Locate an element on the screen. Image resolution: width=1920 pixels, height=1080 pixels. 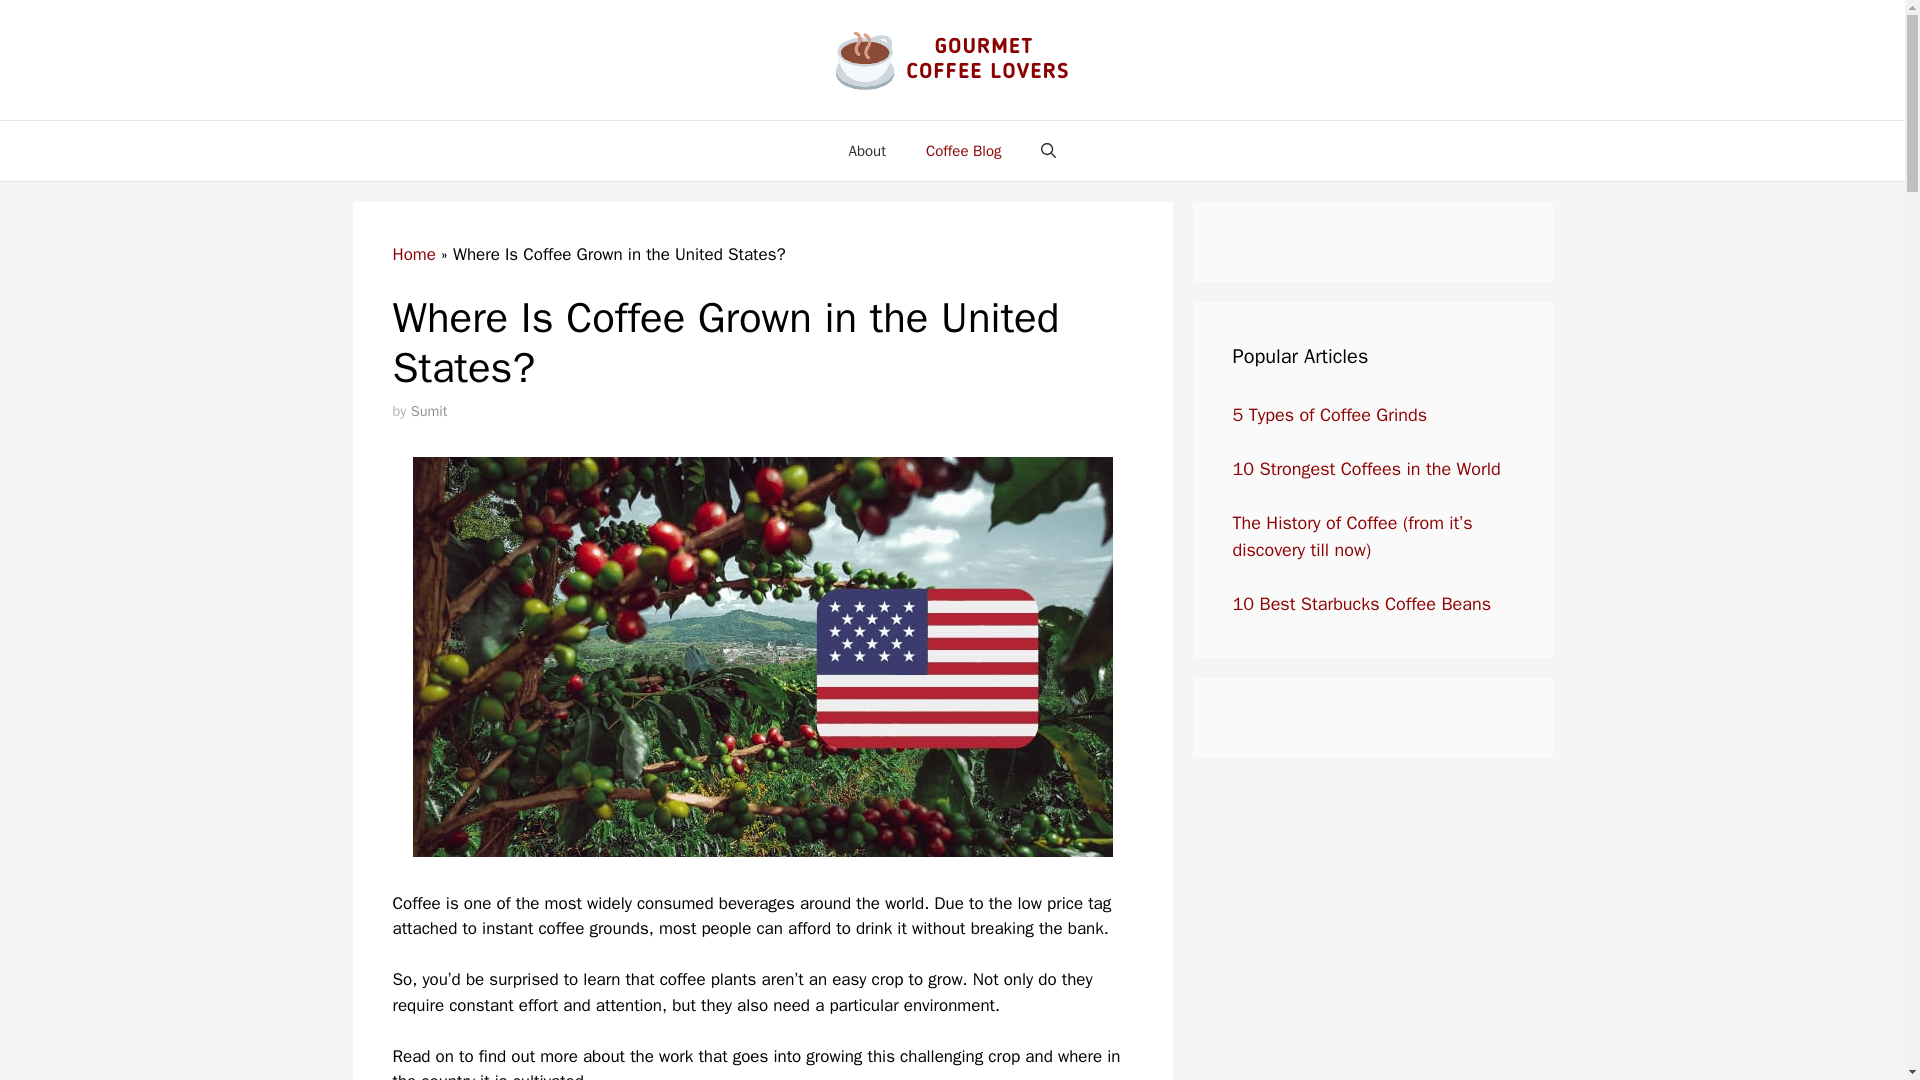
About is located at coordinates (868, 150).